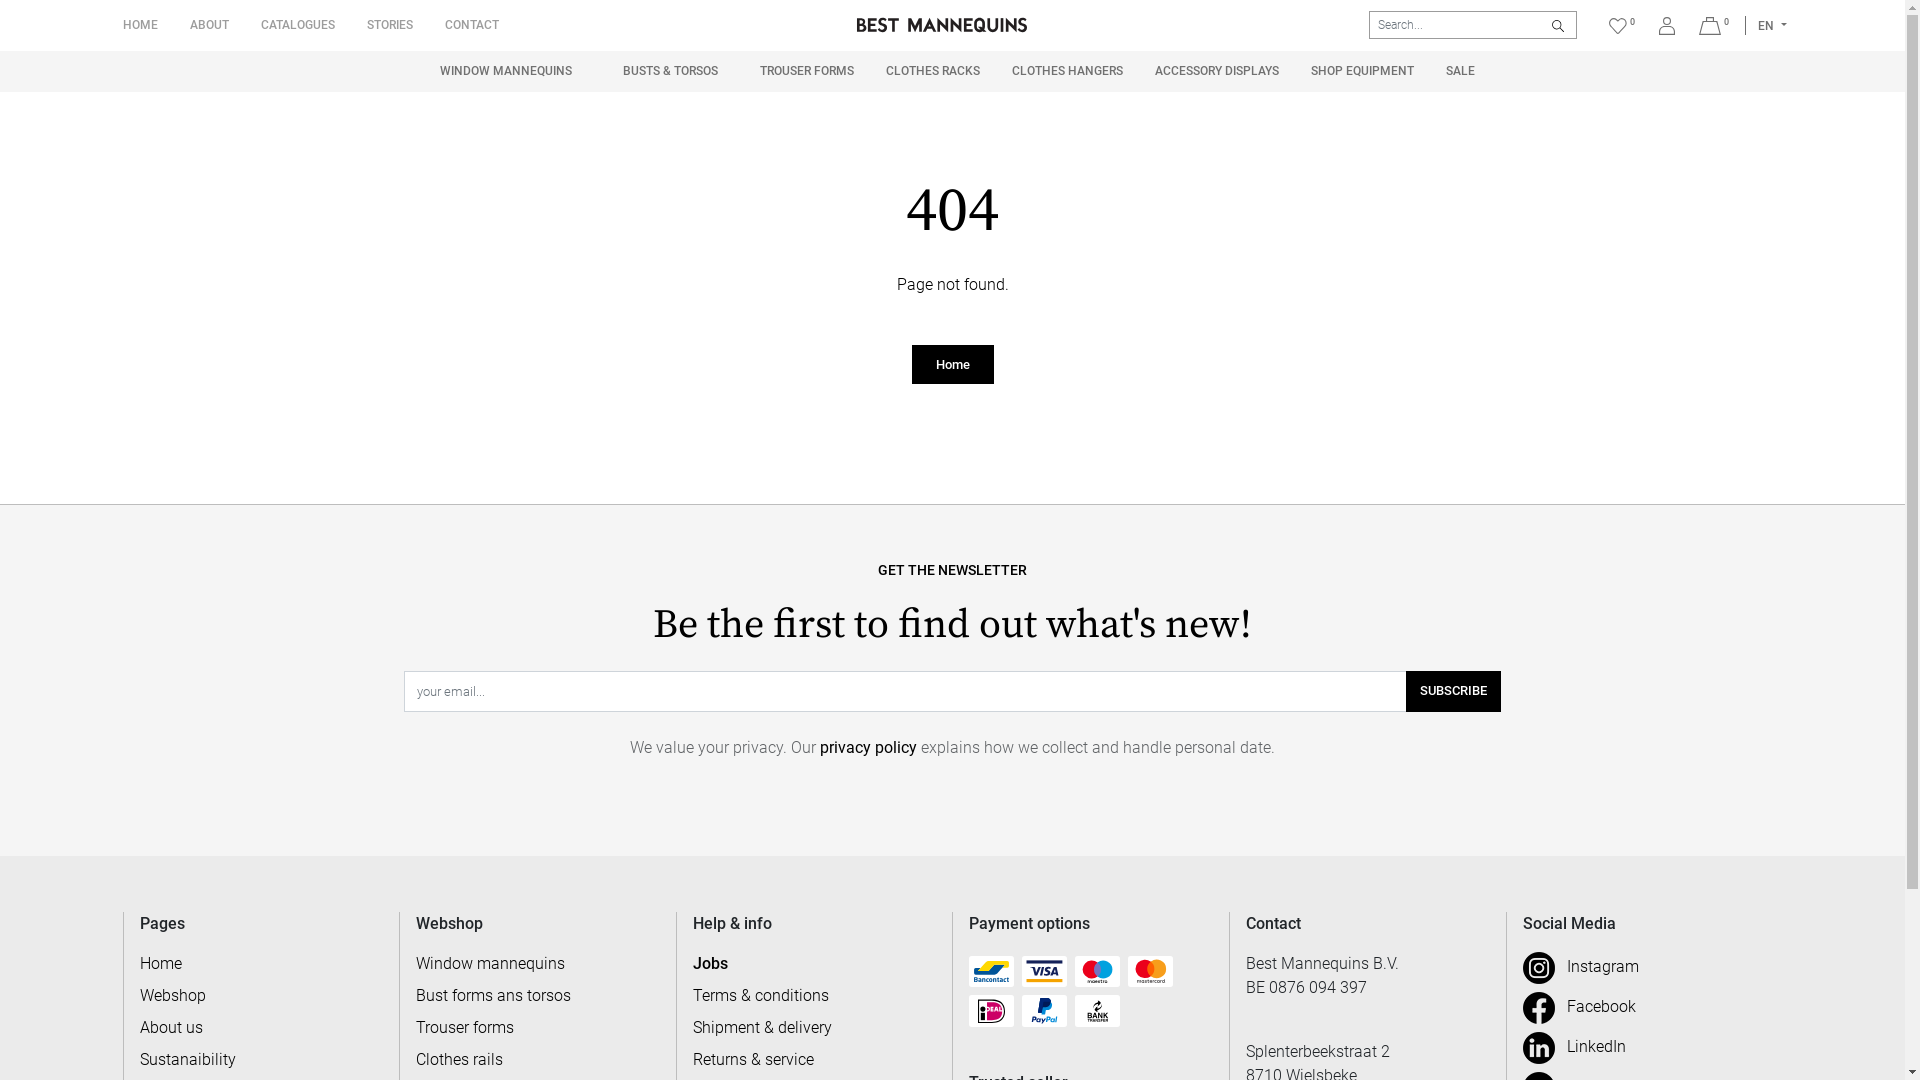 The height and width of the screenshot is (1080, 1920). I want to click on Shipment & delivery, so click(762, 1027).